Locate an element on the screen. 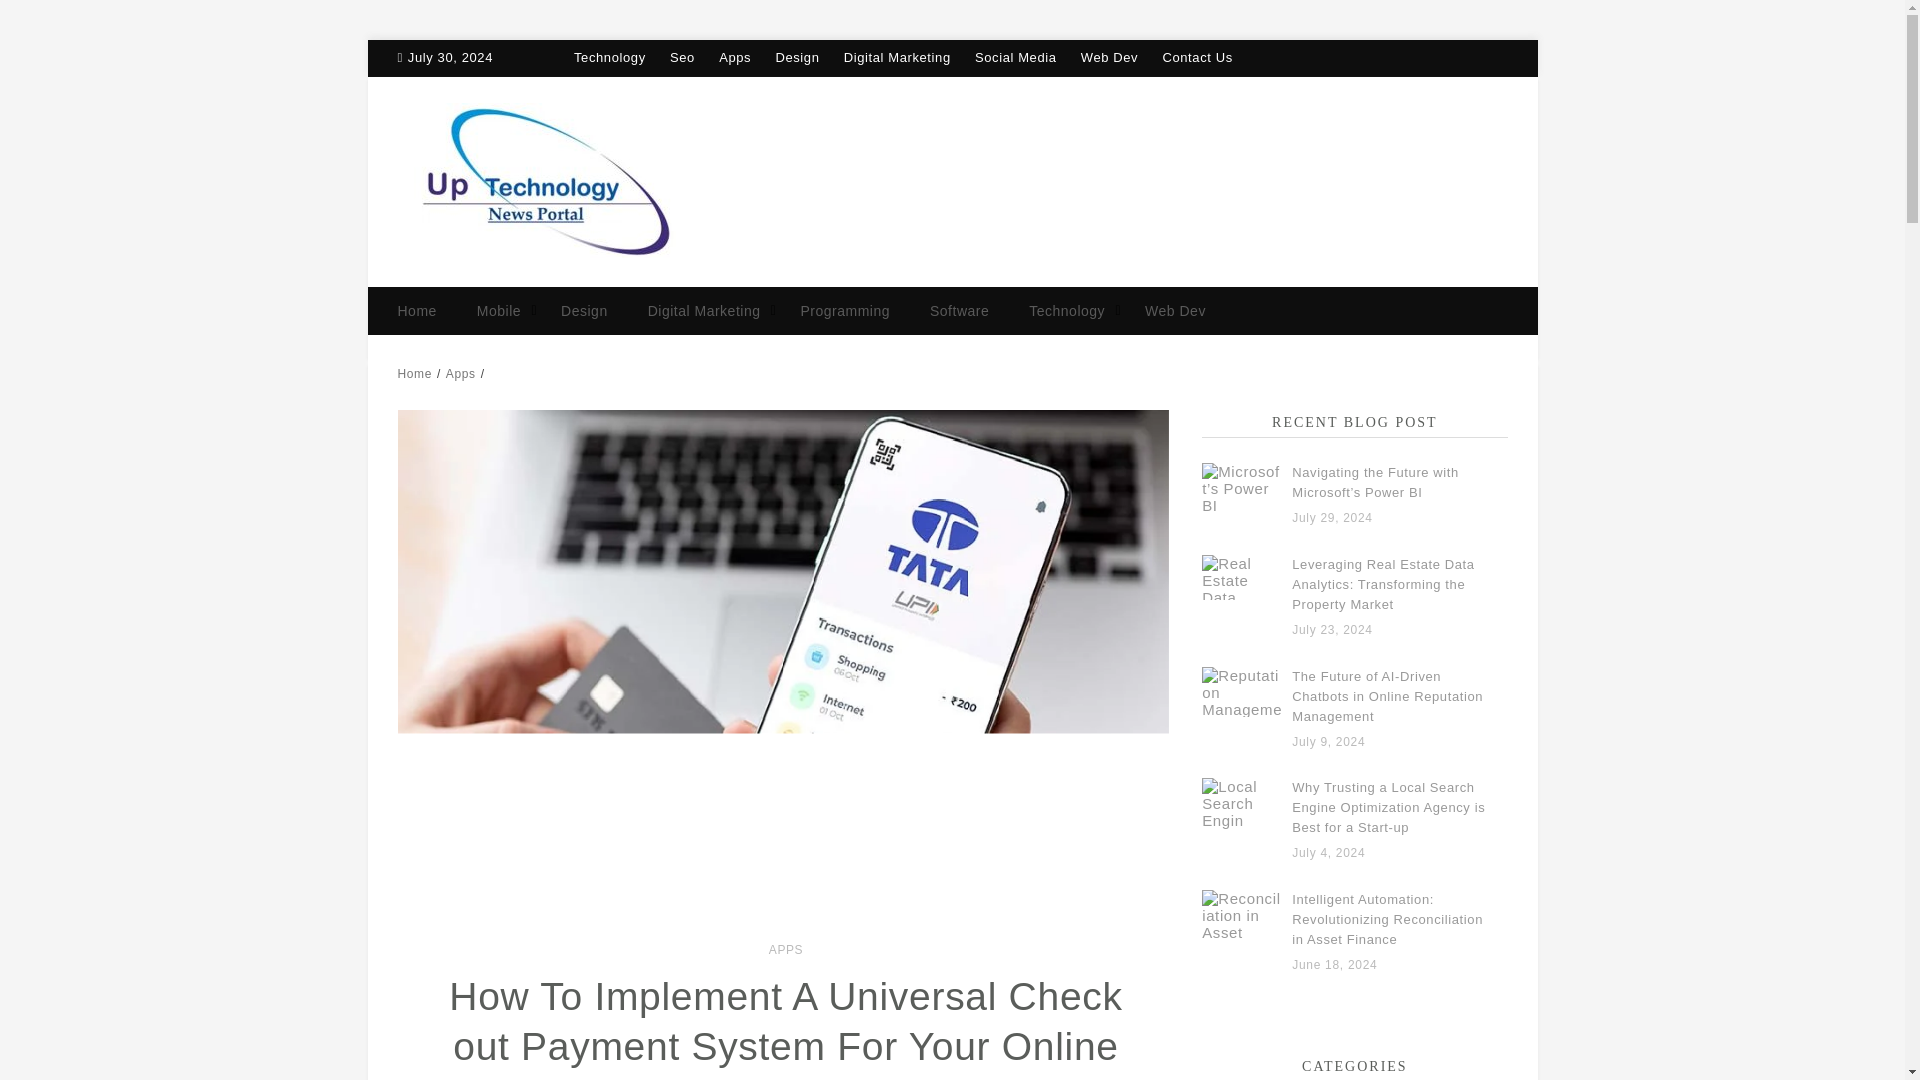 This screenshot has width=1920, height=1080. Web Dev is located at coordinates (1176, 310).